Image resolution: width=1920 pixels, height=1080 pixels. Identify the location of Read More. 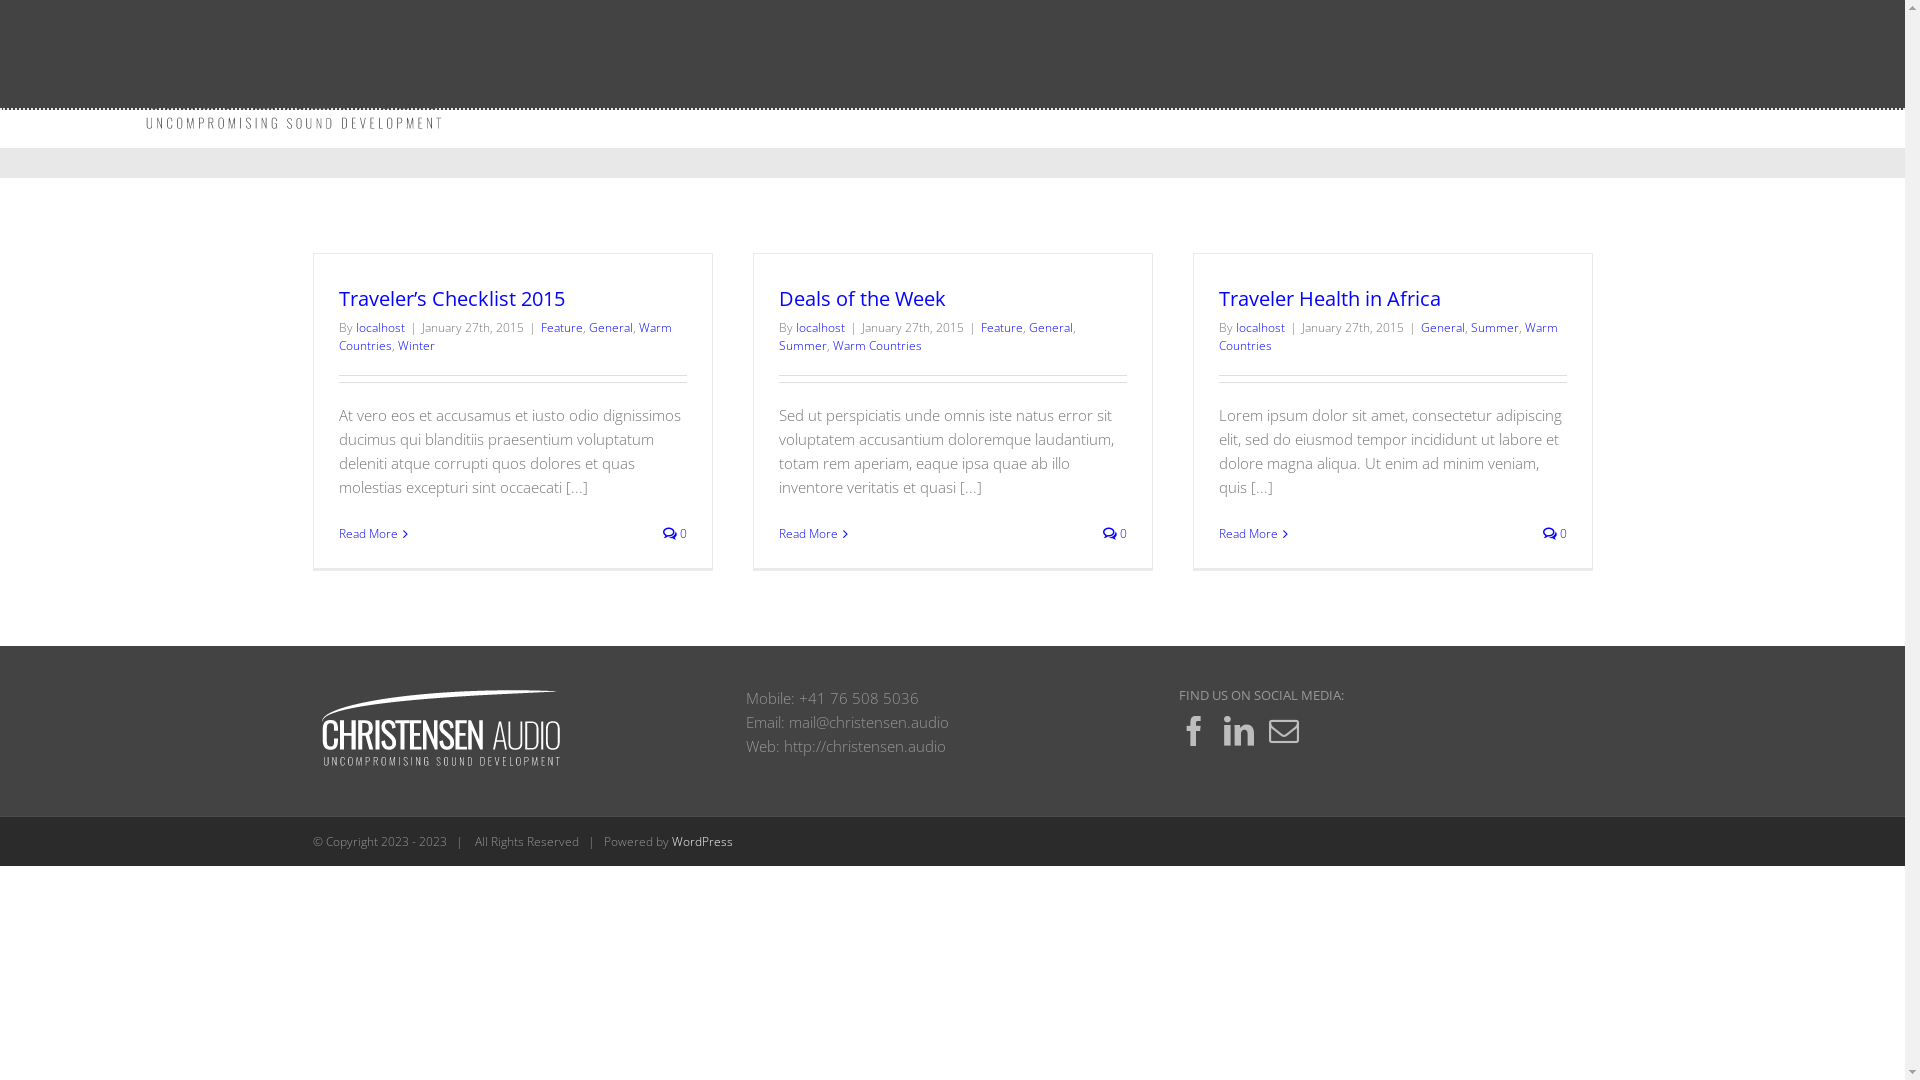
(368, 534).